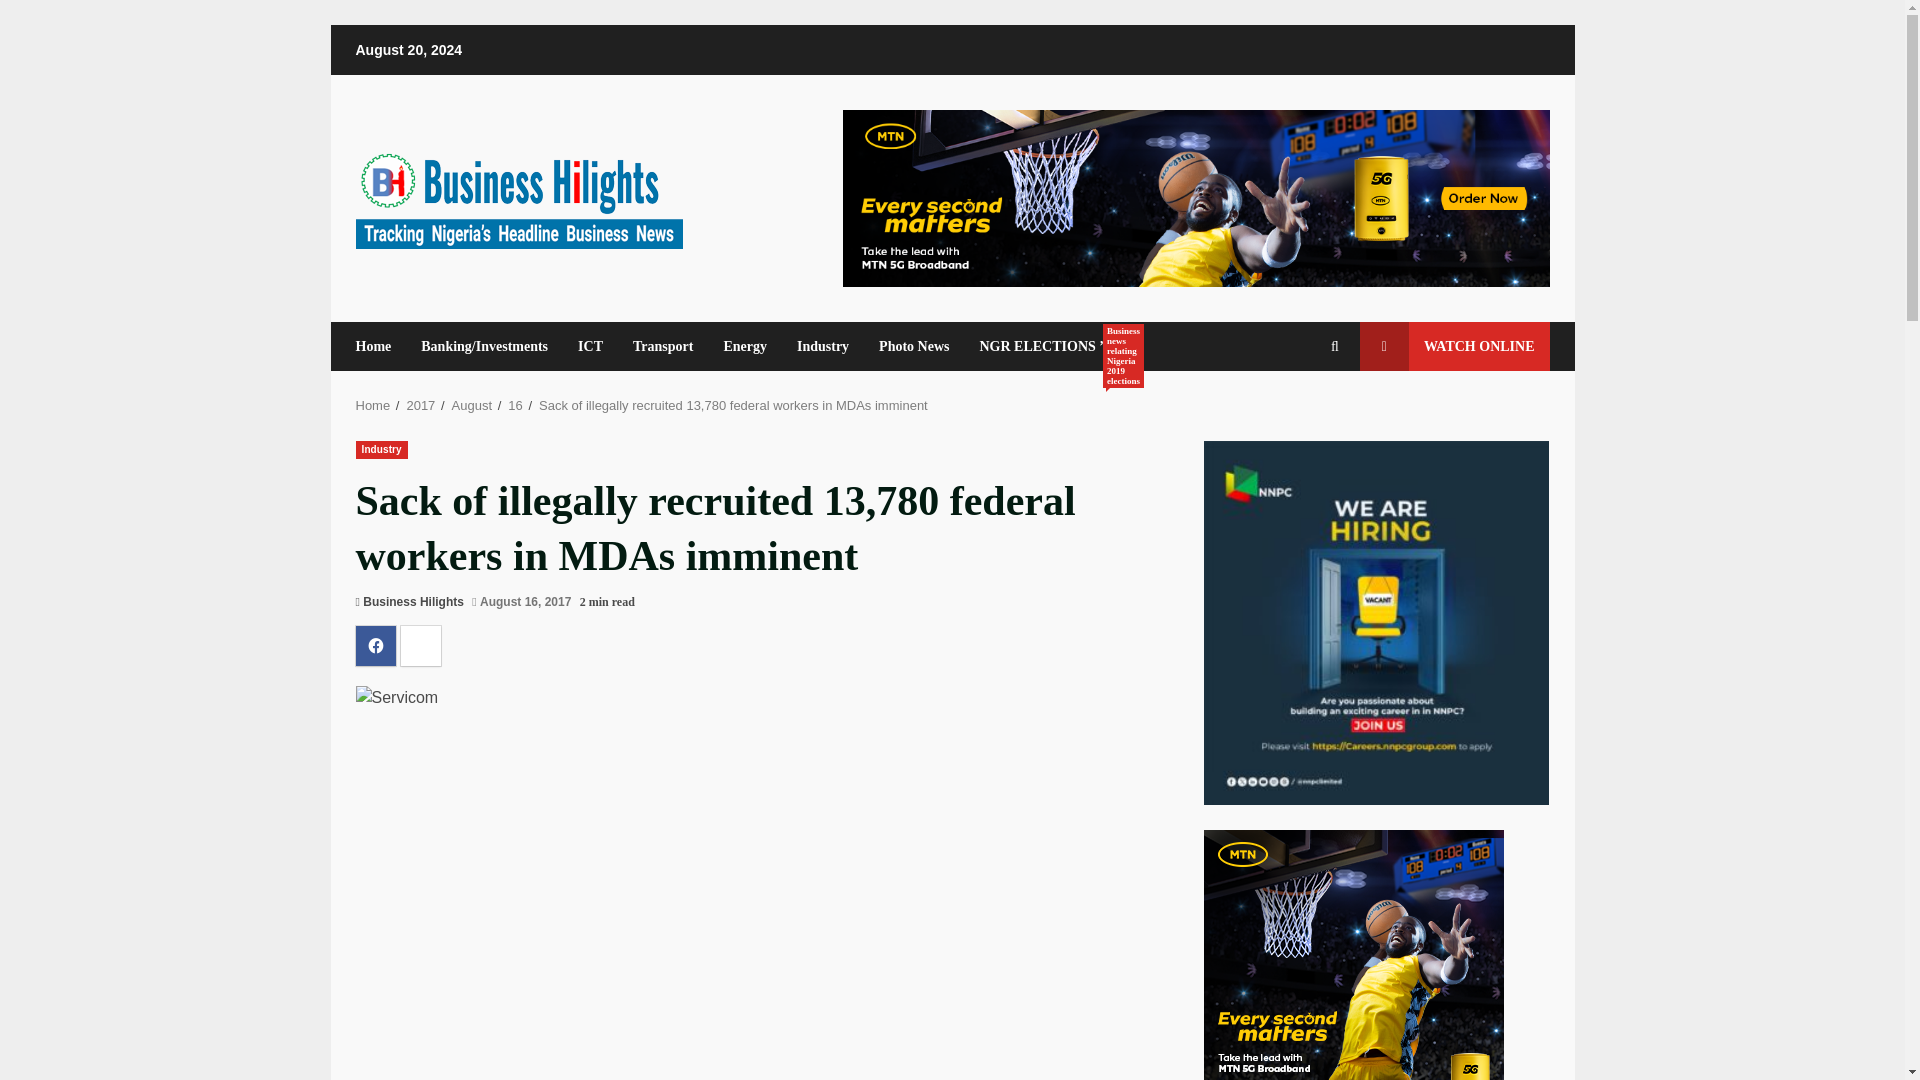 This screenshot has width=1920, height=1080. Describe the element at coordinates (373, 405) in the screenshot. I see `Home` at that location.